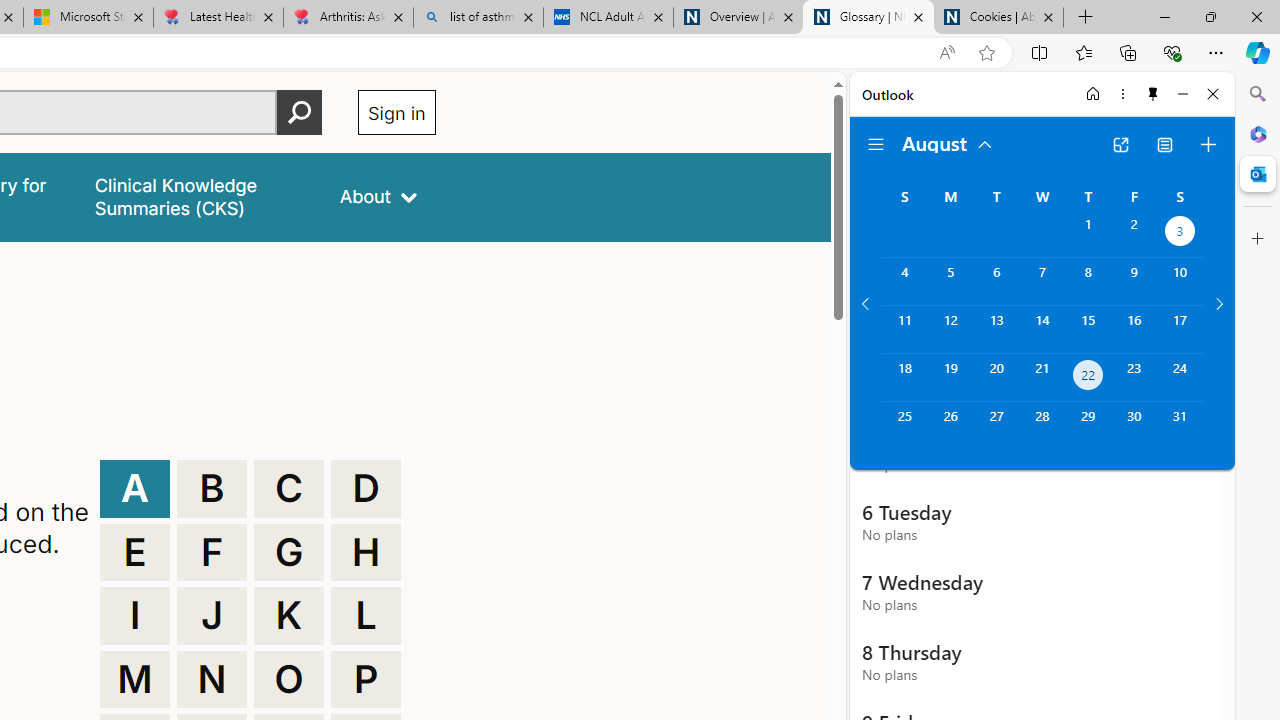 The width and height of the screenshot is (1280, 720). What do you see at coordinates (299, 112) in the screenshot?
I see `Perform search` at bounding box center [299, 112].